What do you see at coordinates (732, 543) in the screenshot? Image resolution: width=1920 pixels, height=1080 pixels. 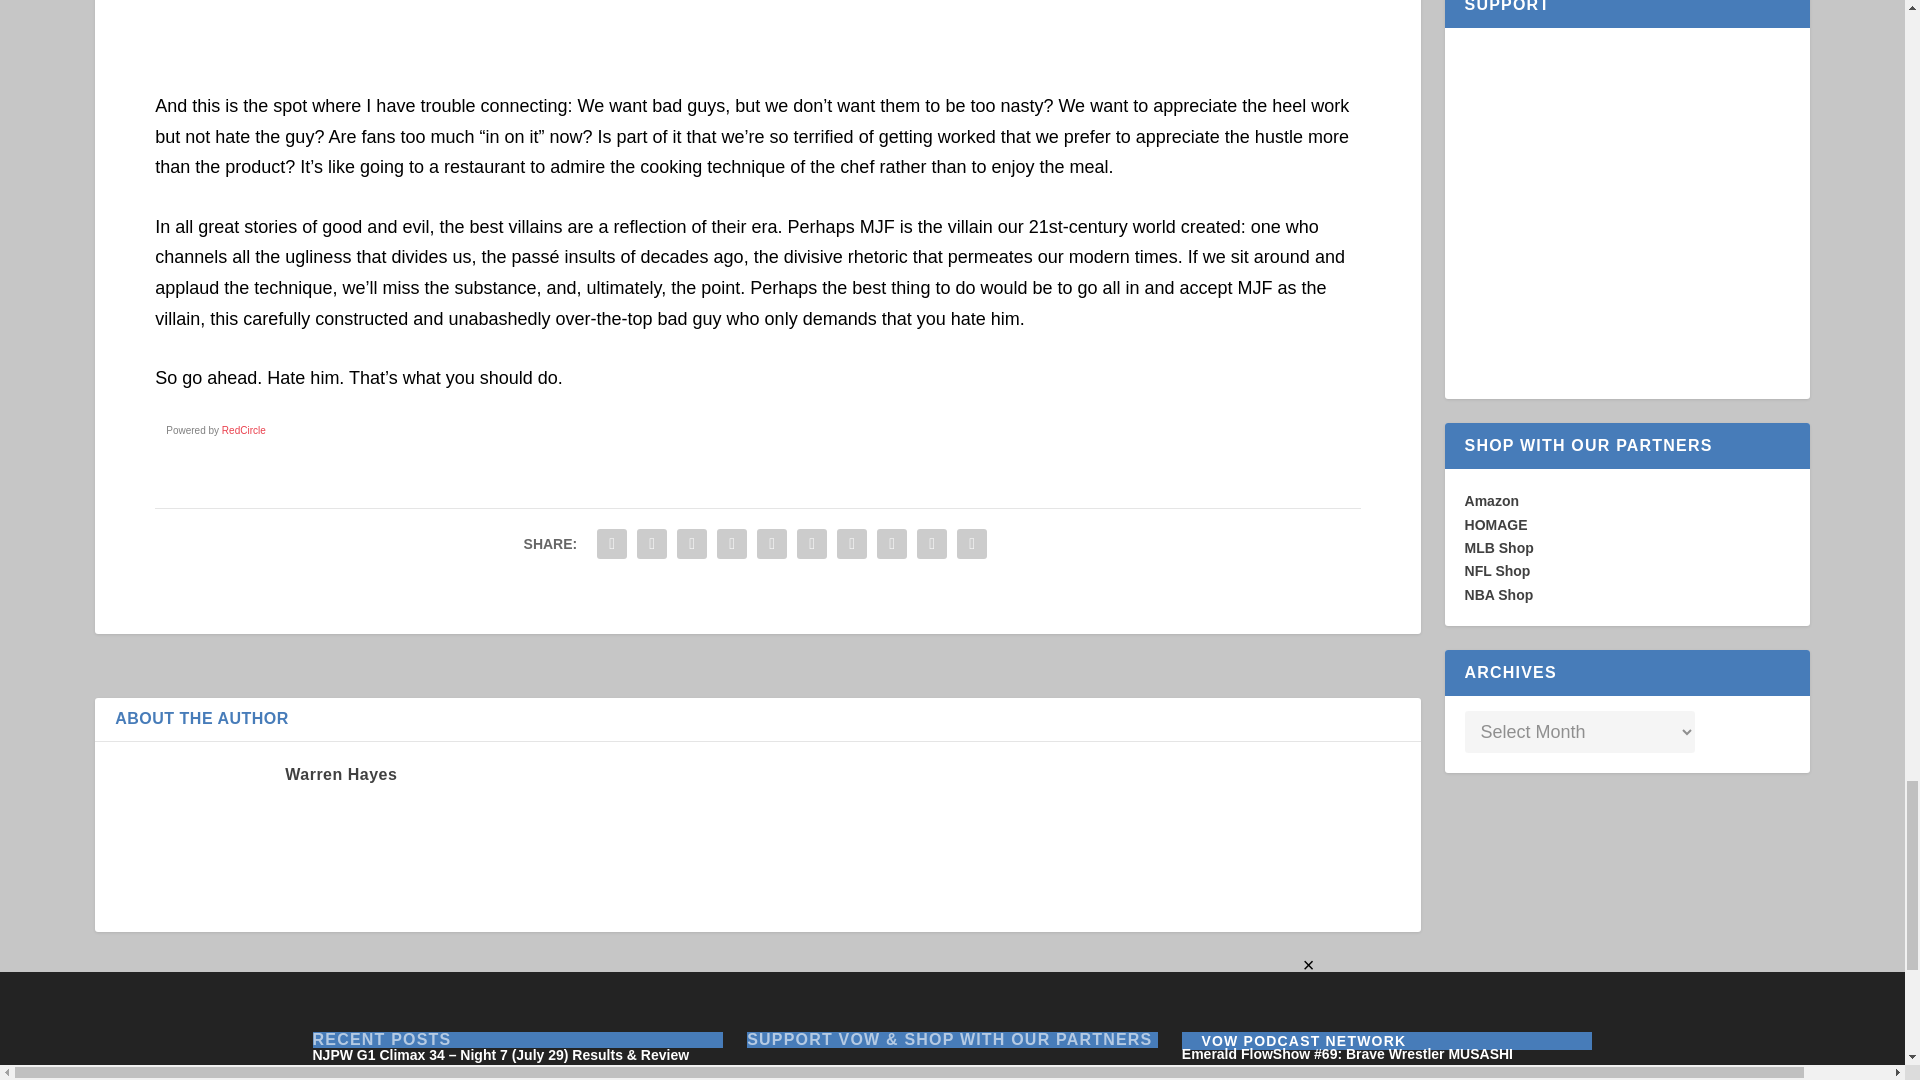 I see `Share "Just Hate MJF. Go Ahead." via Tumblr` at bounding box center [732, 543].